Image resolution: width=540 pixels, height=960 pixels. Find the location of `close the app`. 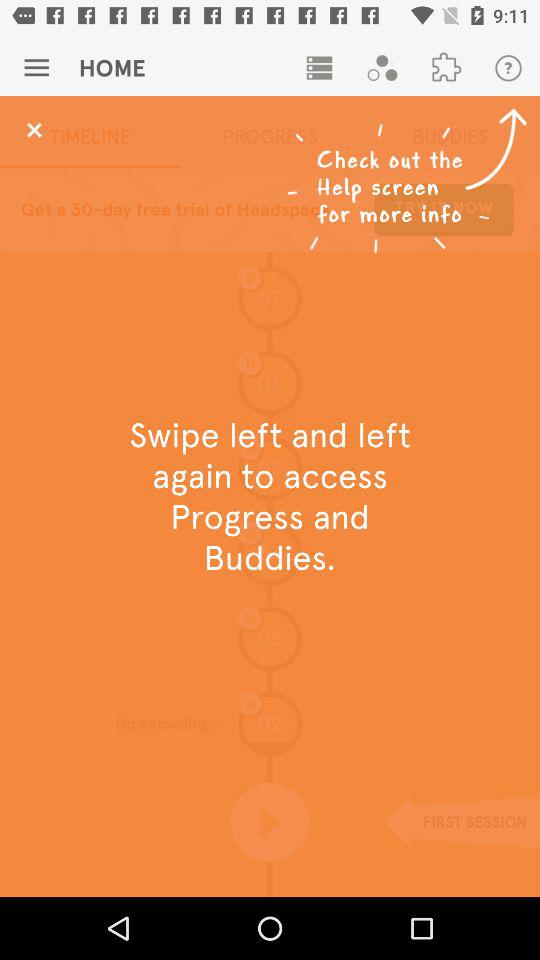

close the app is located at coordinates (34, 130).